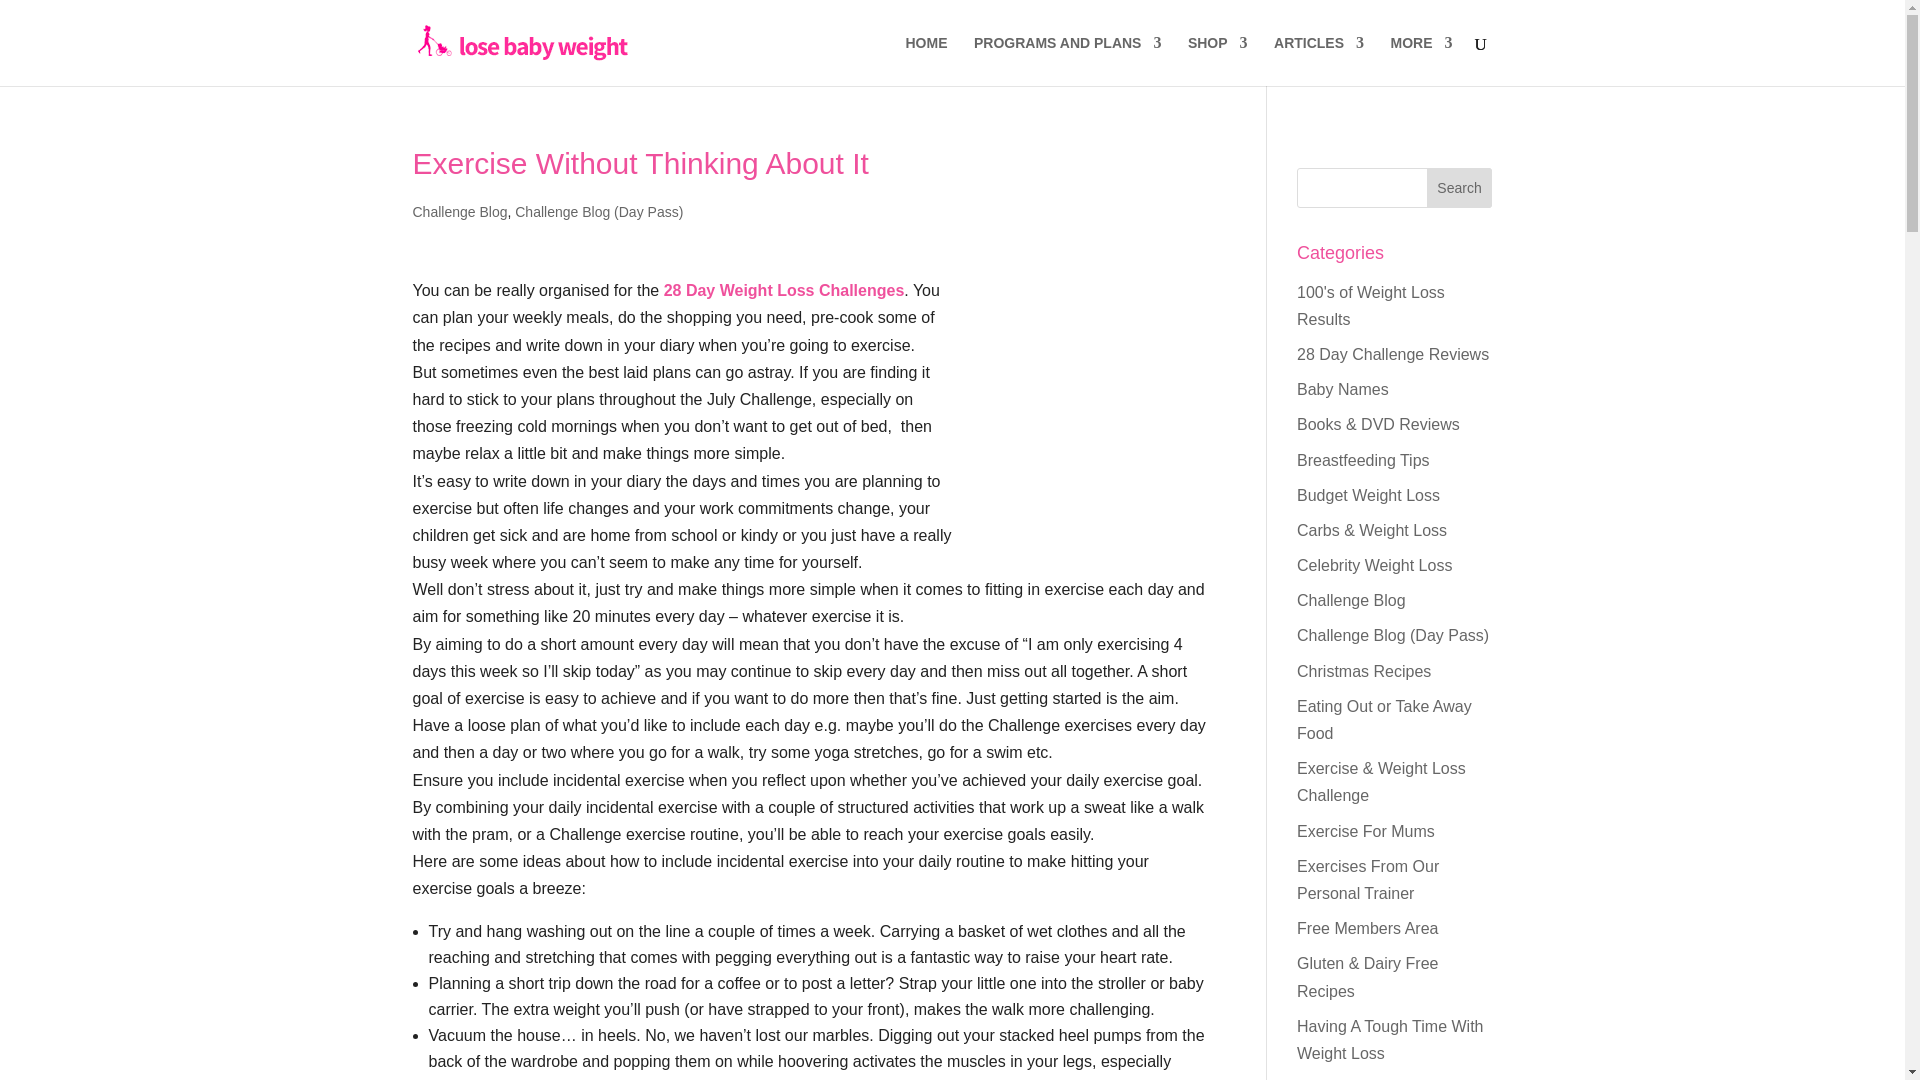  Describe the element at coordinates (1371, 306) in the screenshot. I see `100's of Weight Loss Results` at that location.